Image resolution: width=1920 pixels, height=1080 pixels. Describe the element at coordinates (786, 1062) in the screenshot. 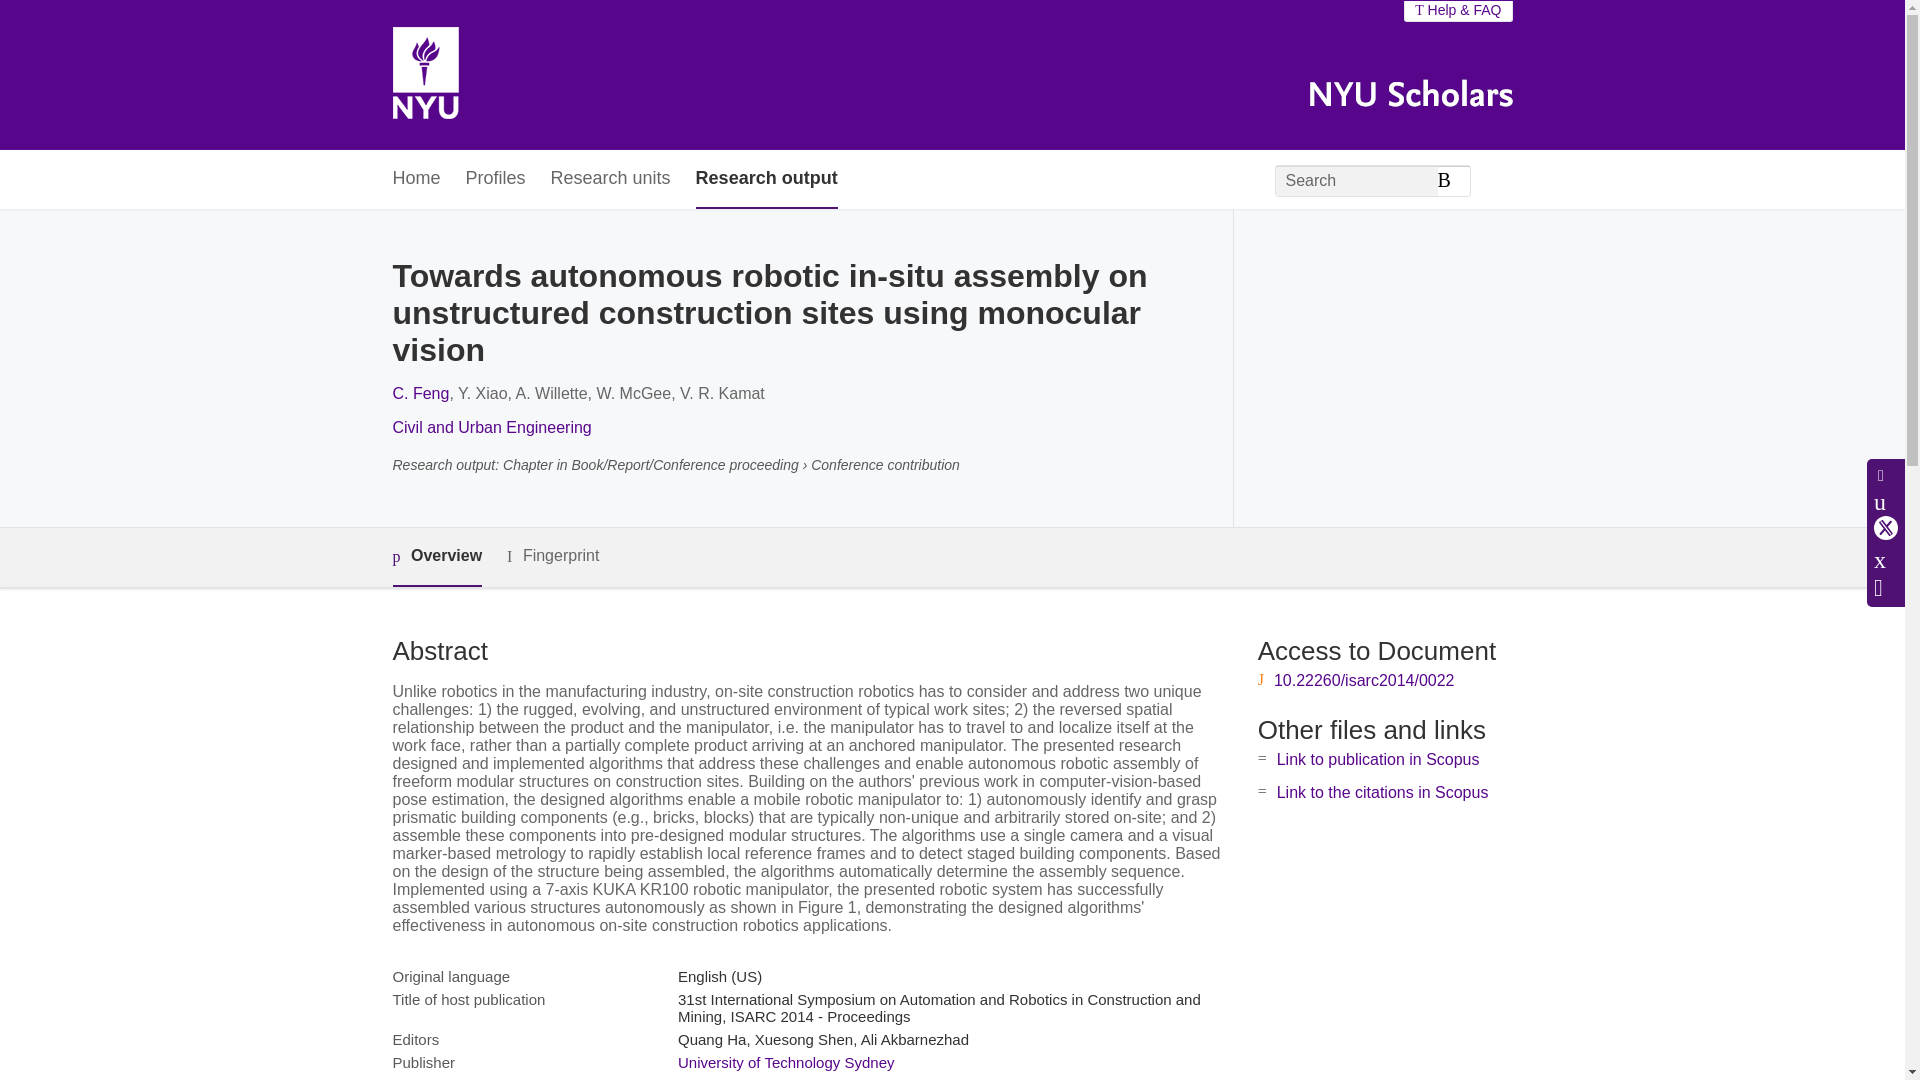

I see `University of Technology Sydney` at that location.